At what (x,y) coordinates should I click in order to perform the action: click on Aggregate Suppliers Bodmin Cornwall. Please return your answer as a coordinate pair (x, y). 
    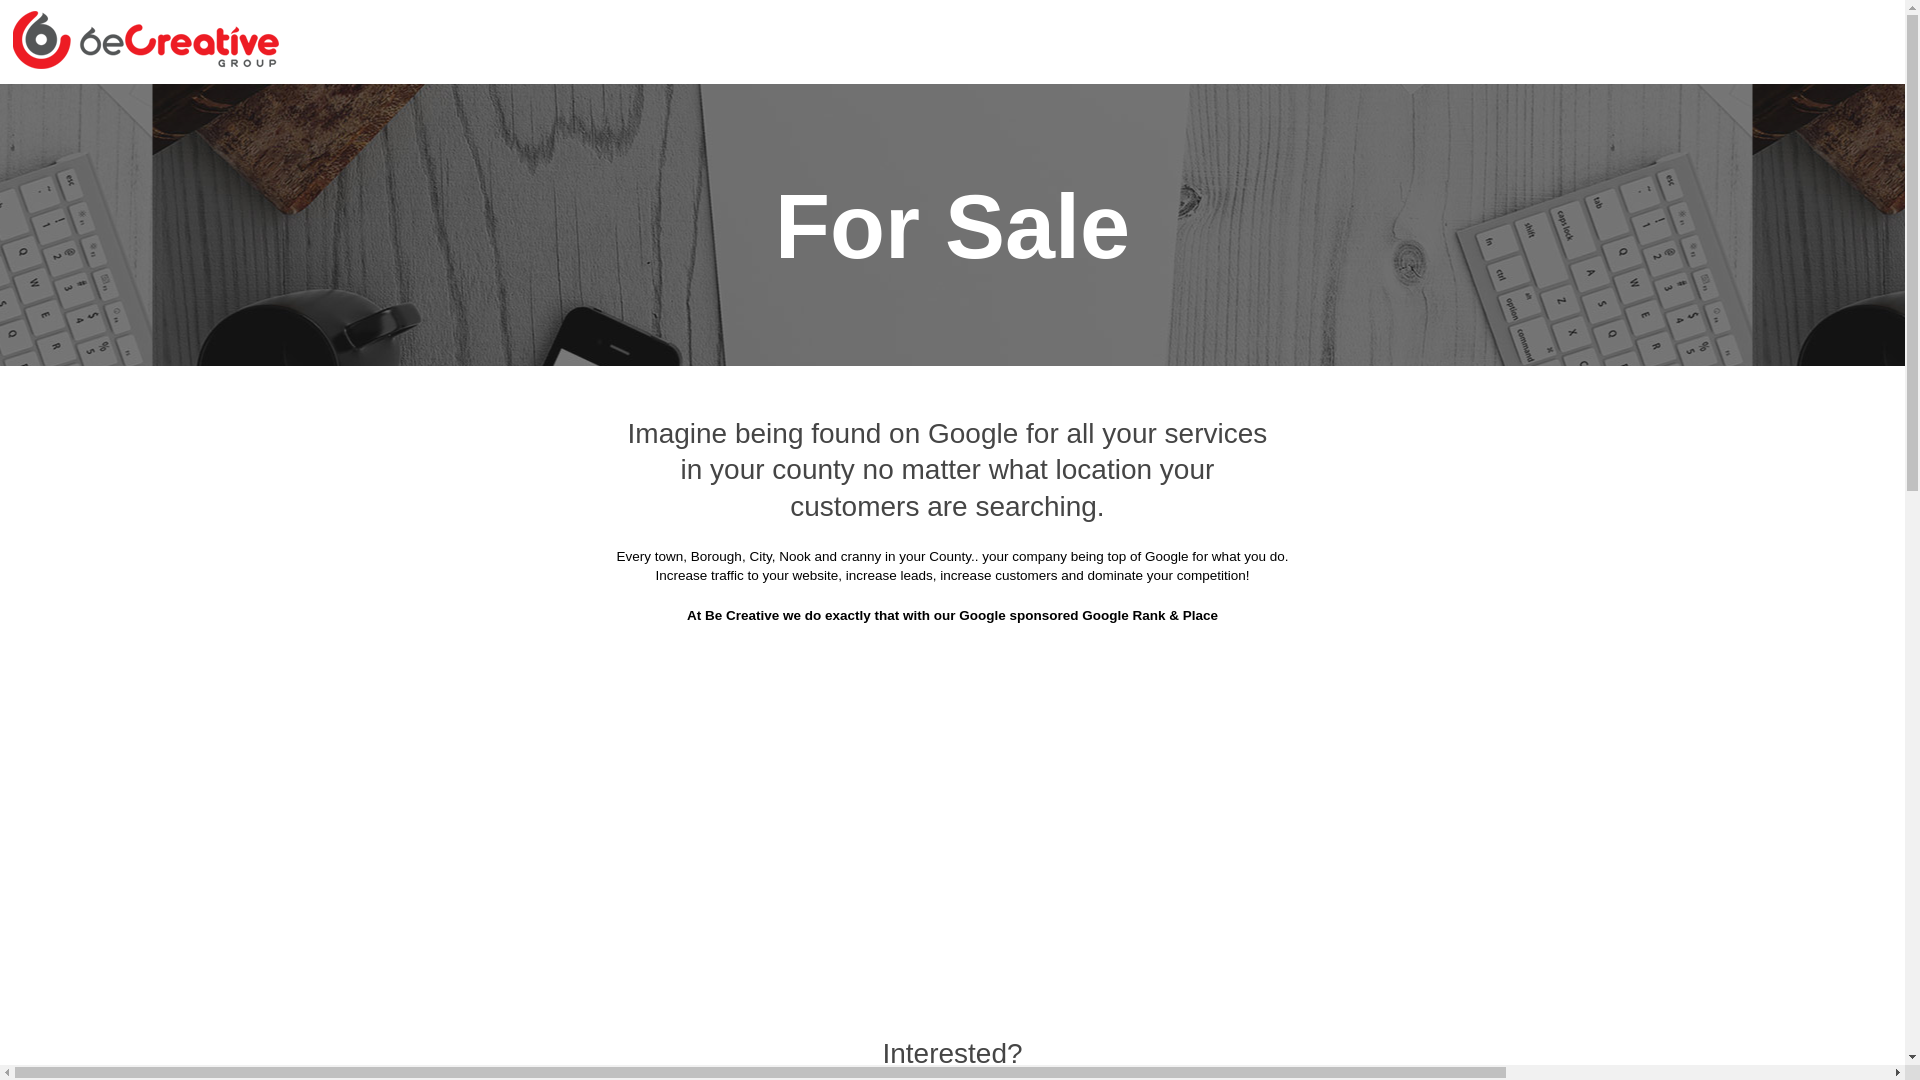
    Looking at the image, I should click on (1104, 159).